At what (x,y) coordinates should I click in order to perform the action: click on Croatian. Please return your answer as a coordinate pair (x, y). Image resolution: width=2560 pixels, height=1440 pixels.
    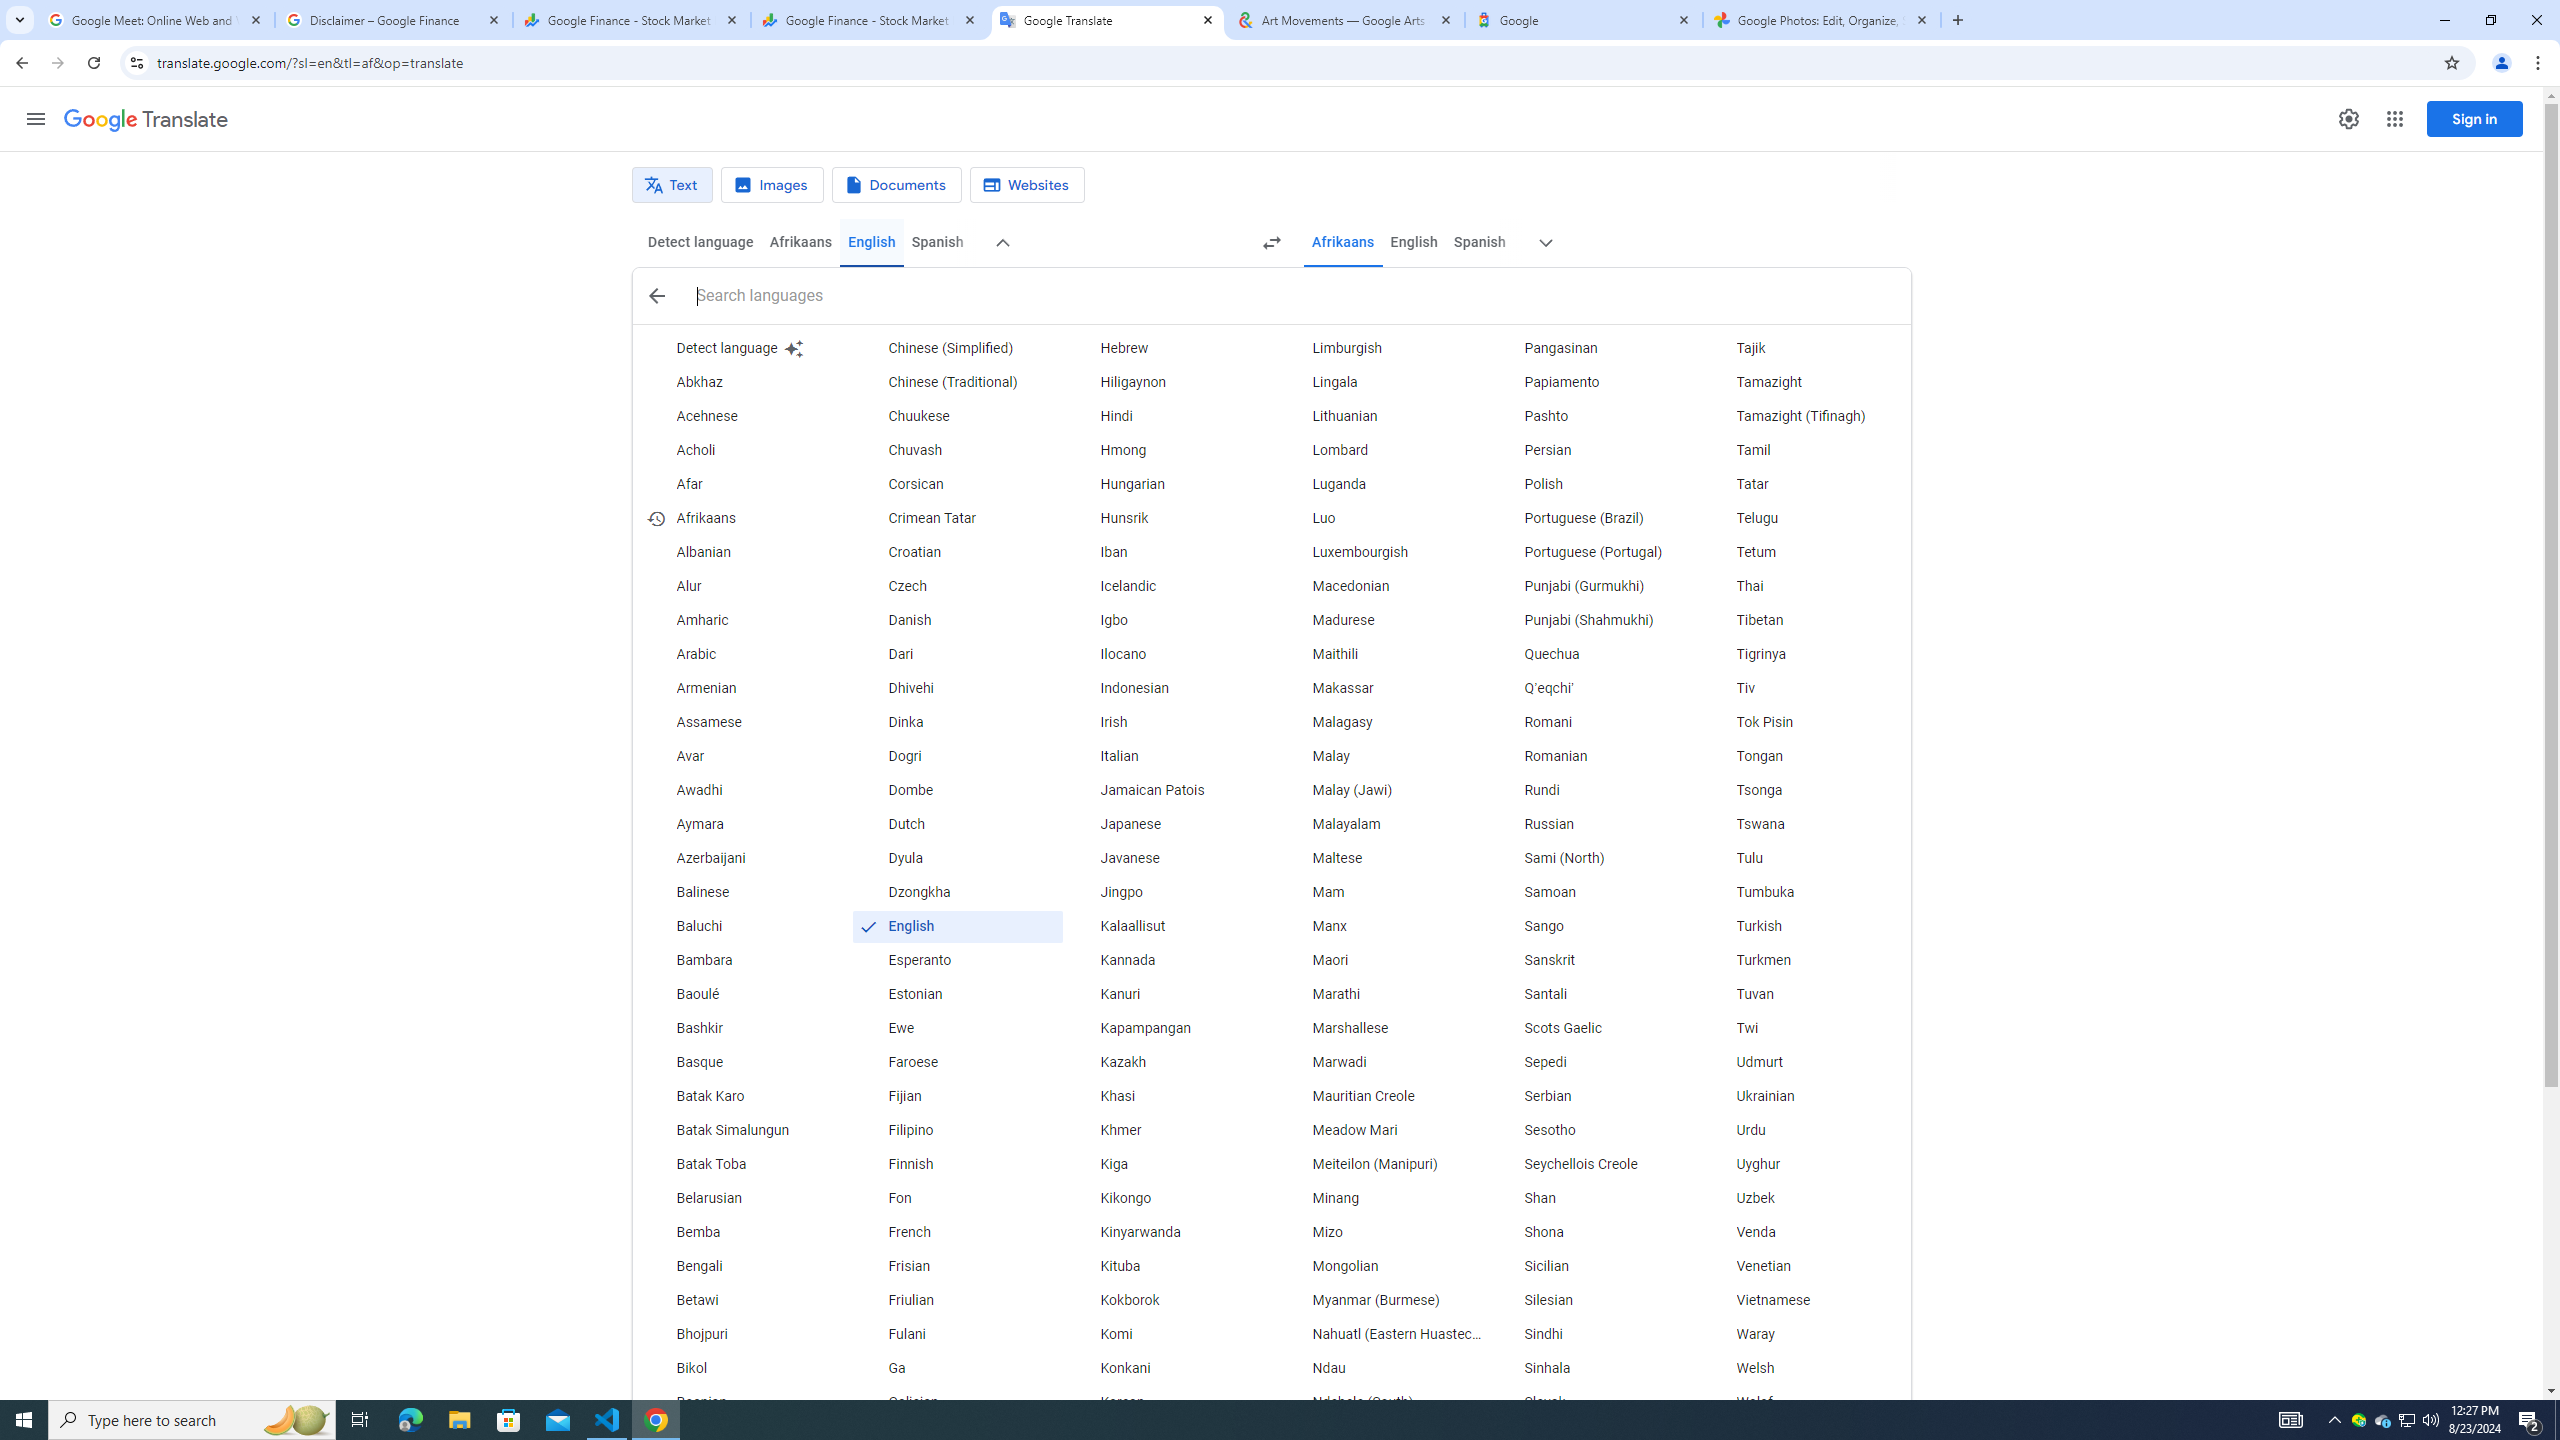
    Looking at the image, I should click on (957, 552).